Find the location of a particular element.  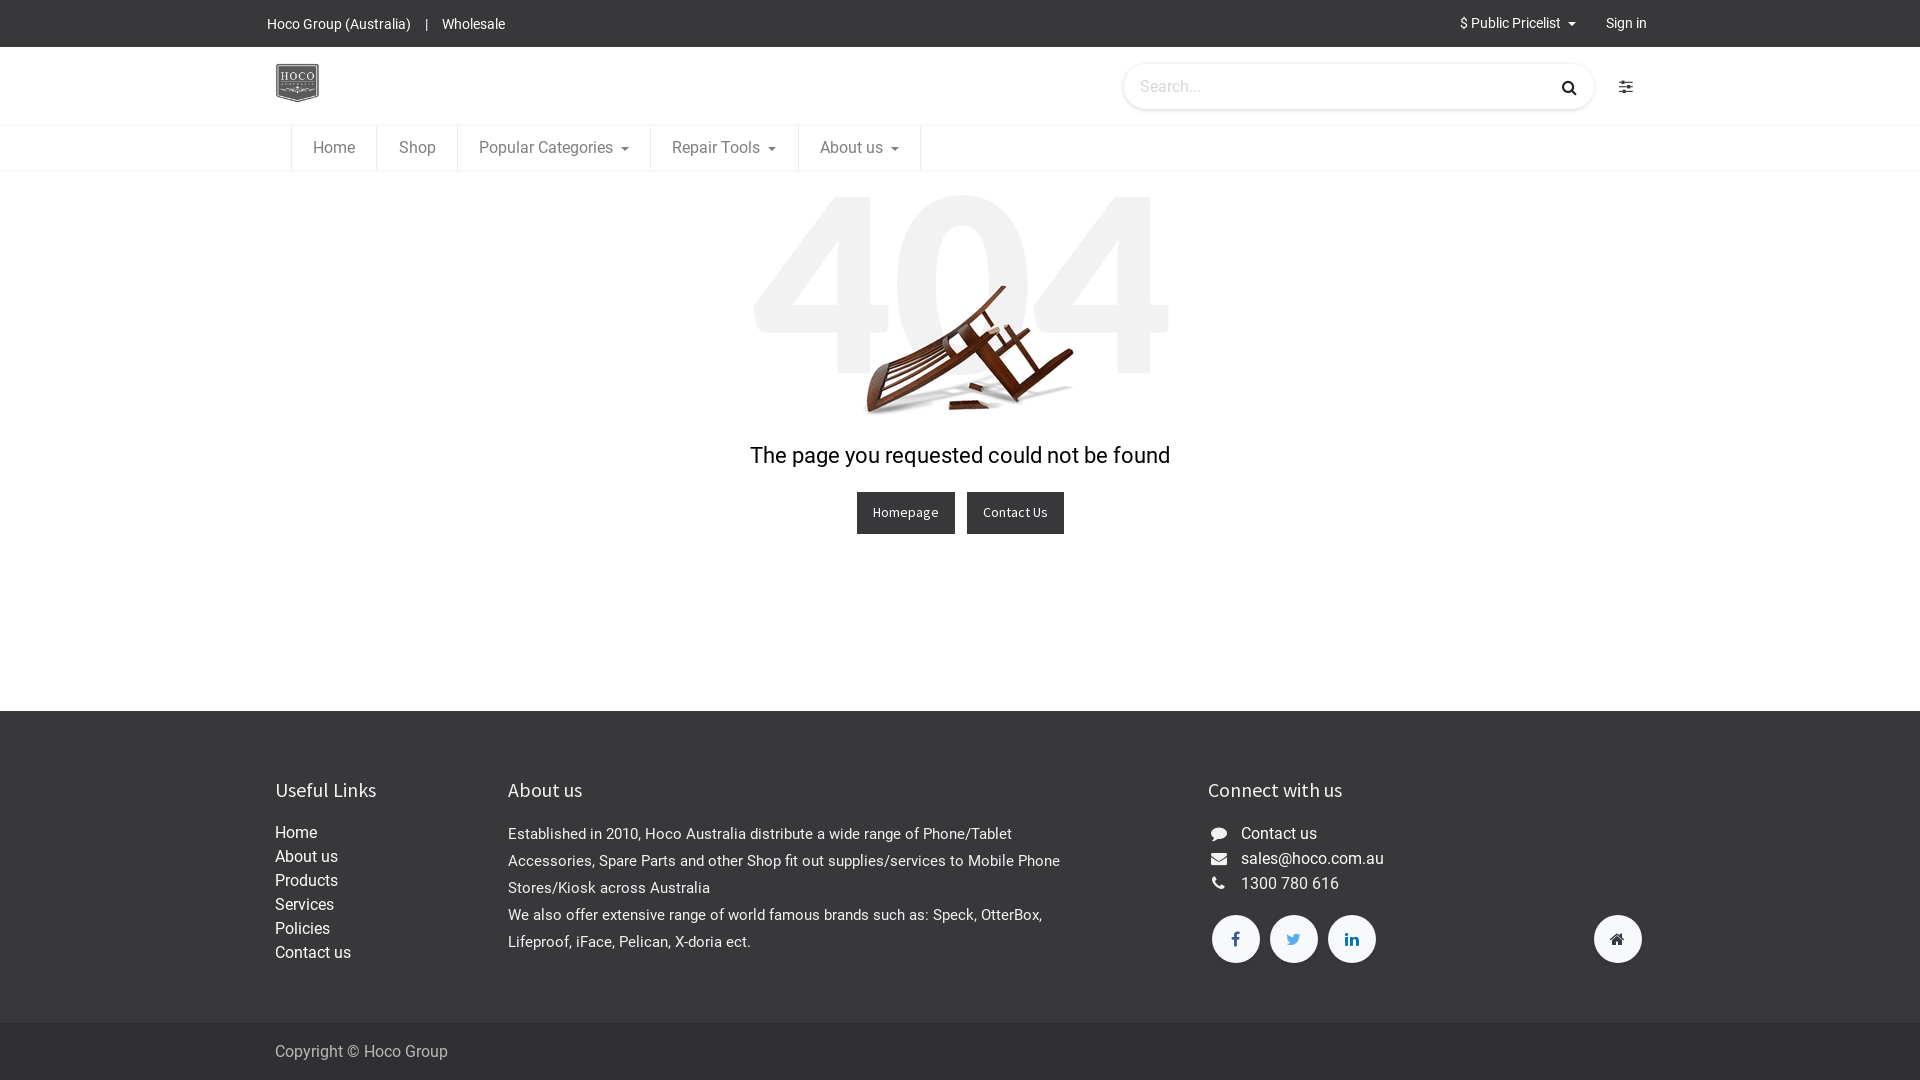

HOCO AU | Wholesale is located at coordinates (298, 83).